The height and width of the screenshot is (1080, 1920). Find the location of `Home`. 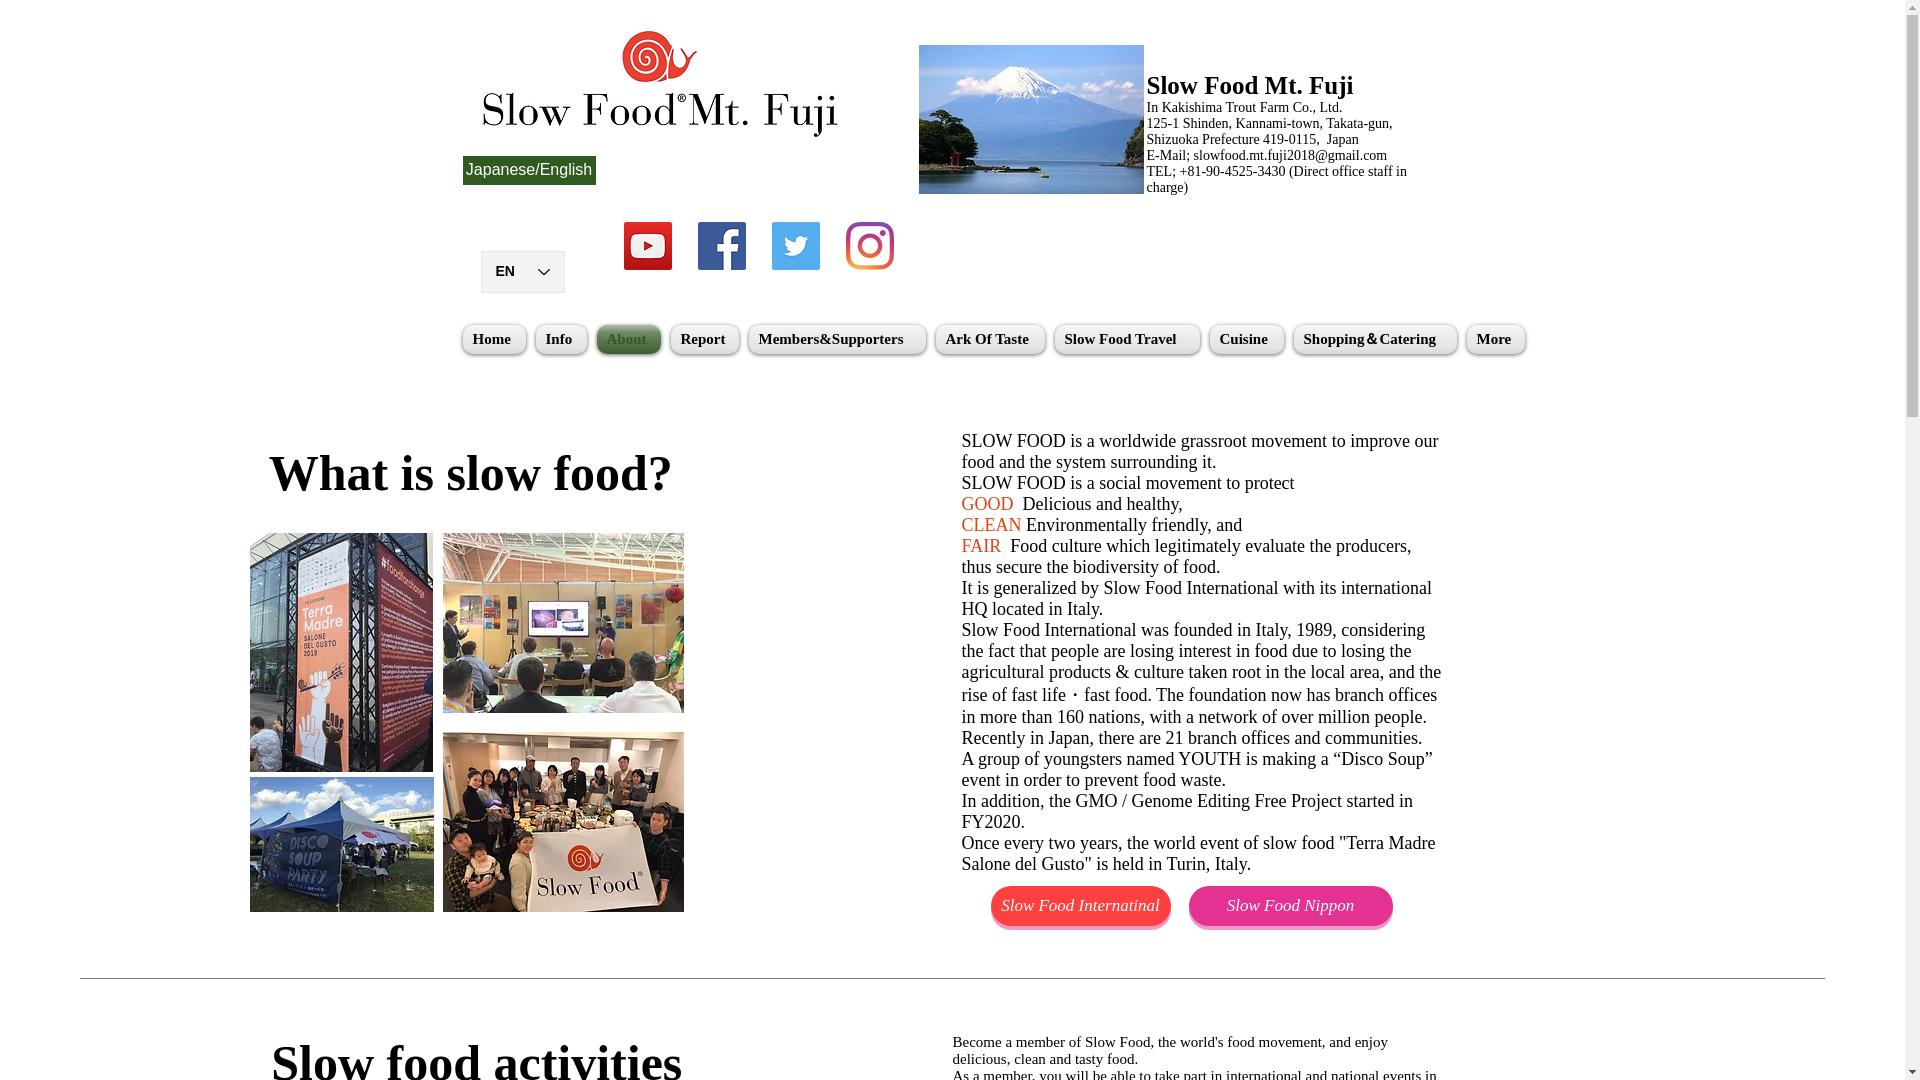

Home is located at coordinates (496, 340).